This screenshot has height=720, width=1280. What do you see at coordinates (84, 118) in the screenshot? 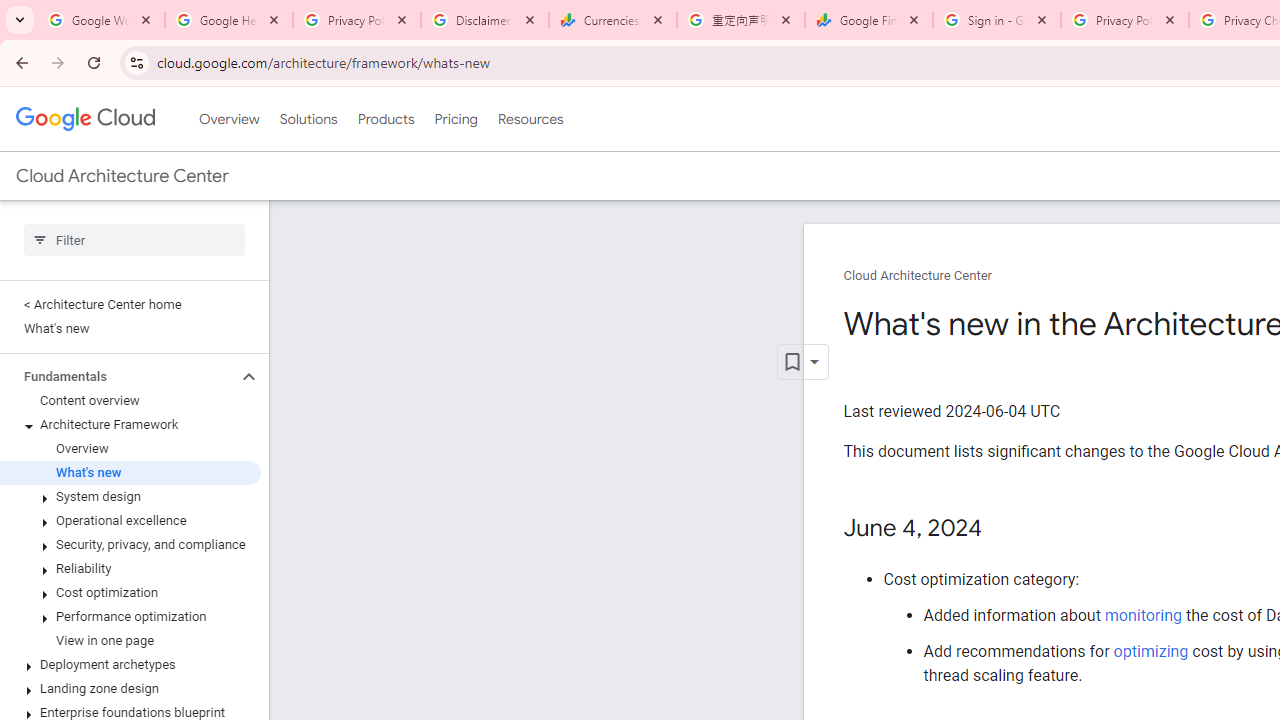
I see `Google Cloud` at bounding box center [84, 118].